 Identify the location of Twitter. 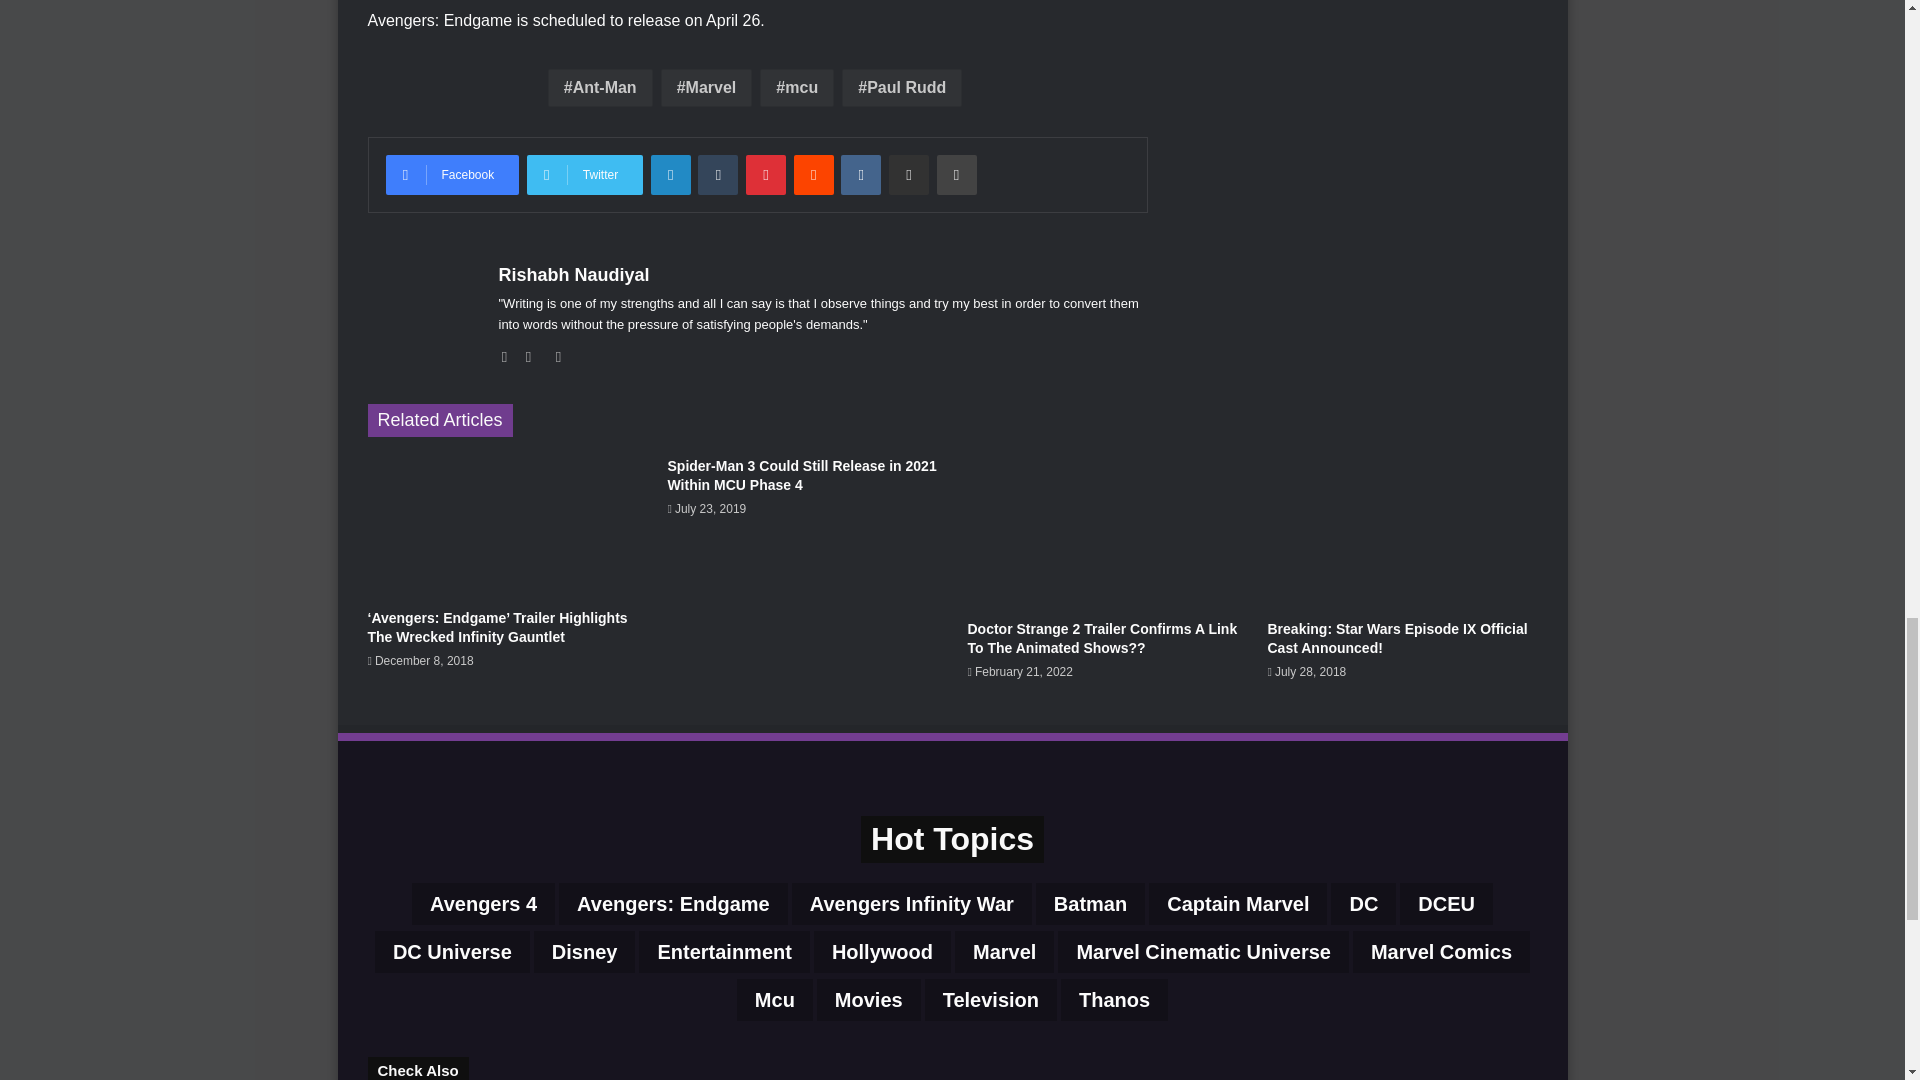
(584, 175).